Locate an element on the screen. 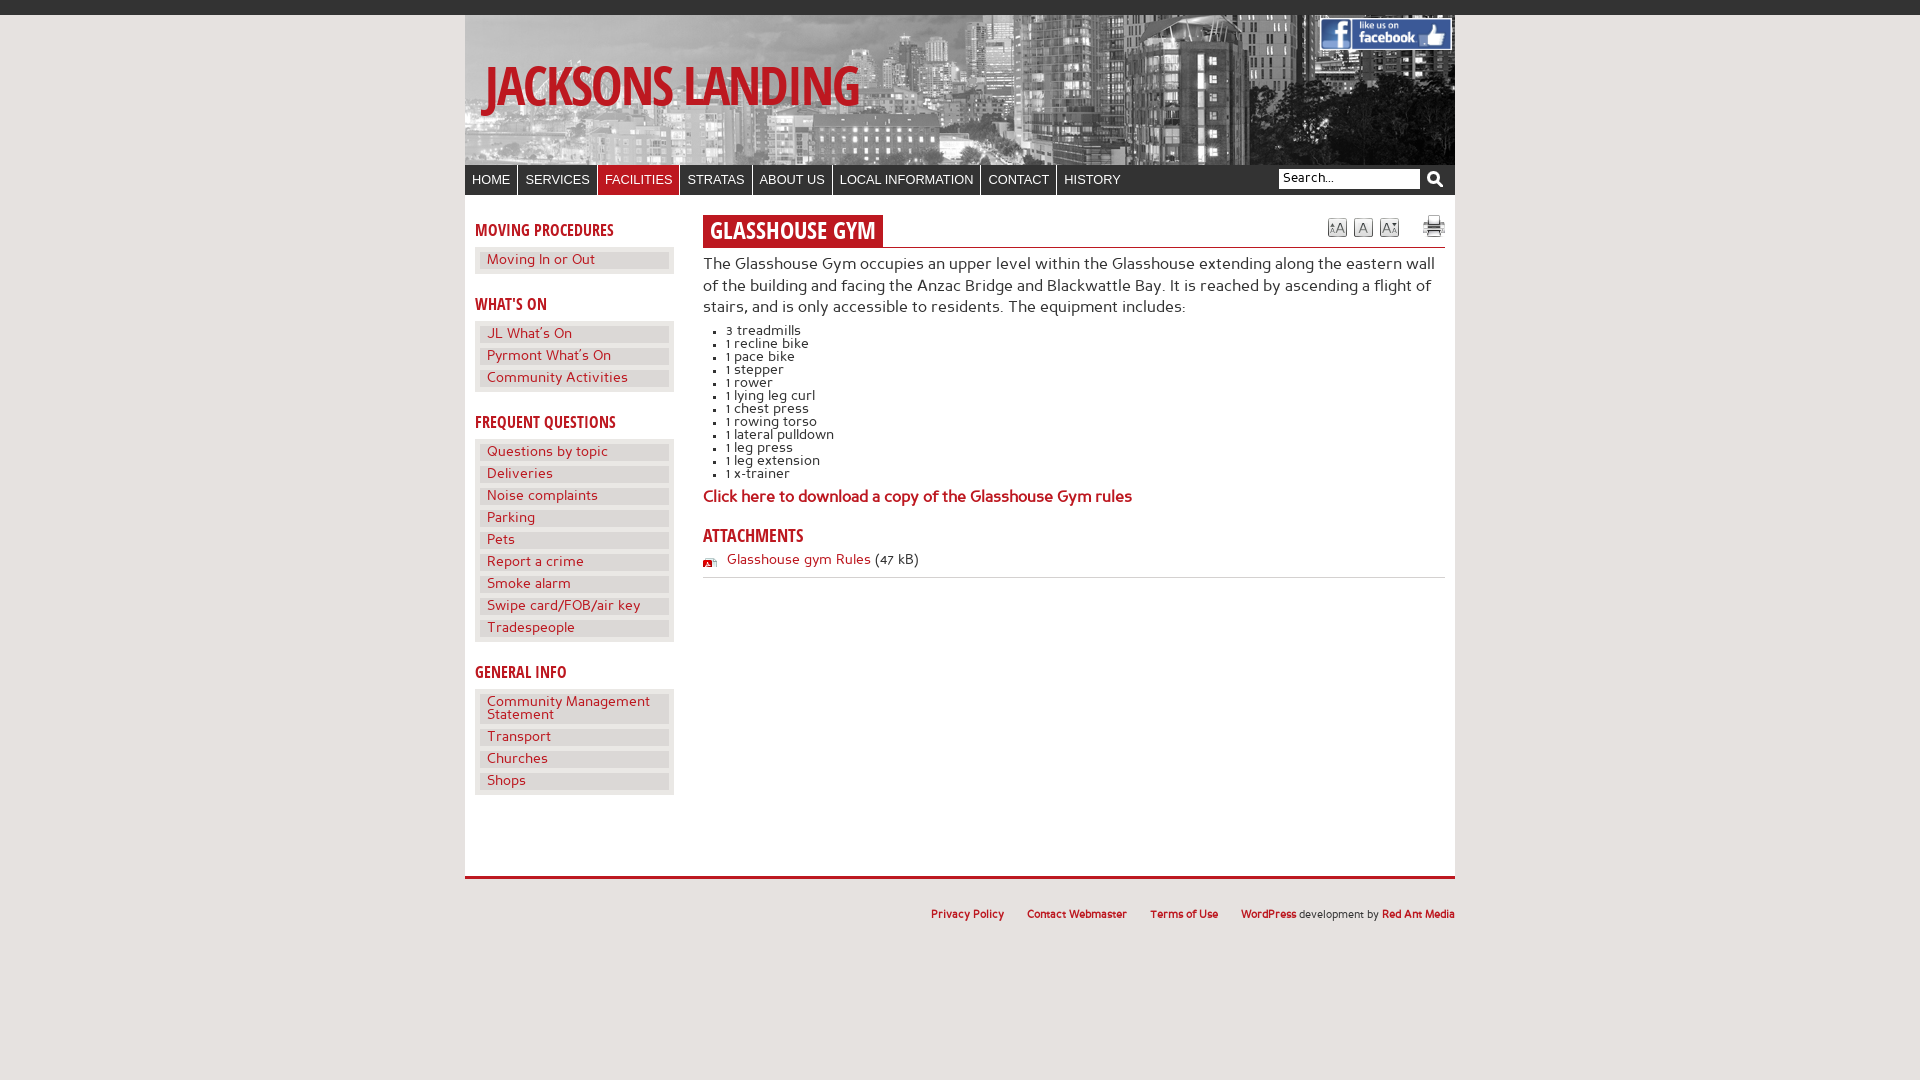 This screenshot has height=1080, width=1920. Swipe card/FOB/air key is located at coordinates (574, 604).